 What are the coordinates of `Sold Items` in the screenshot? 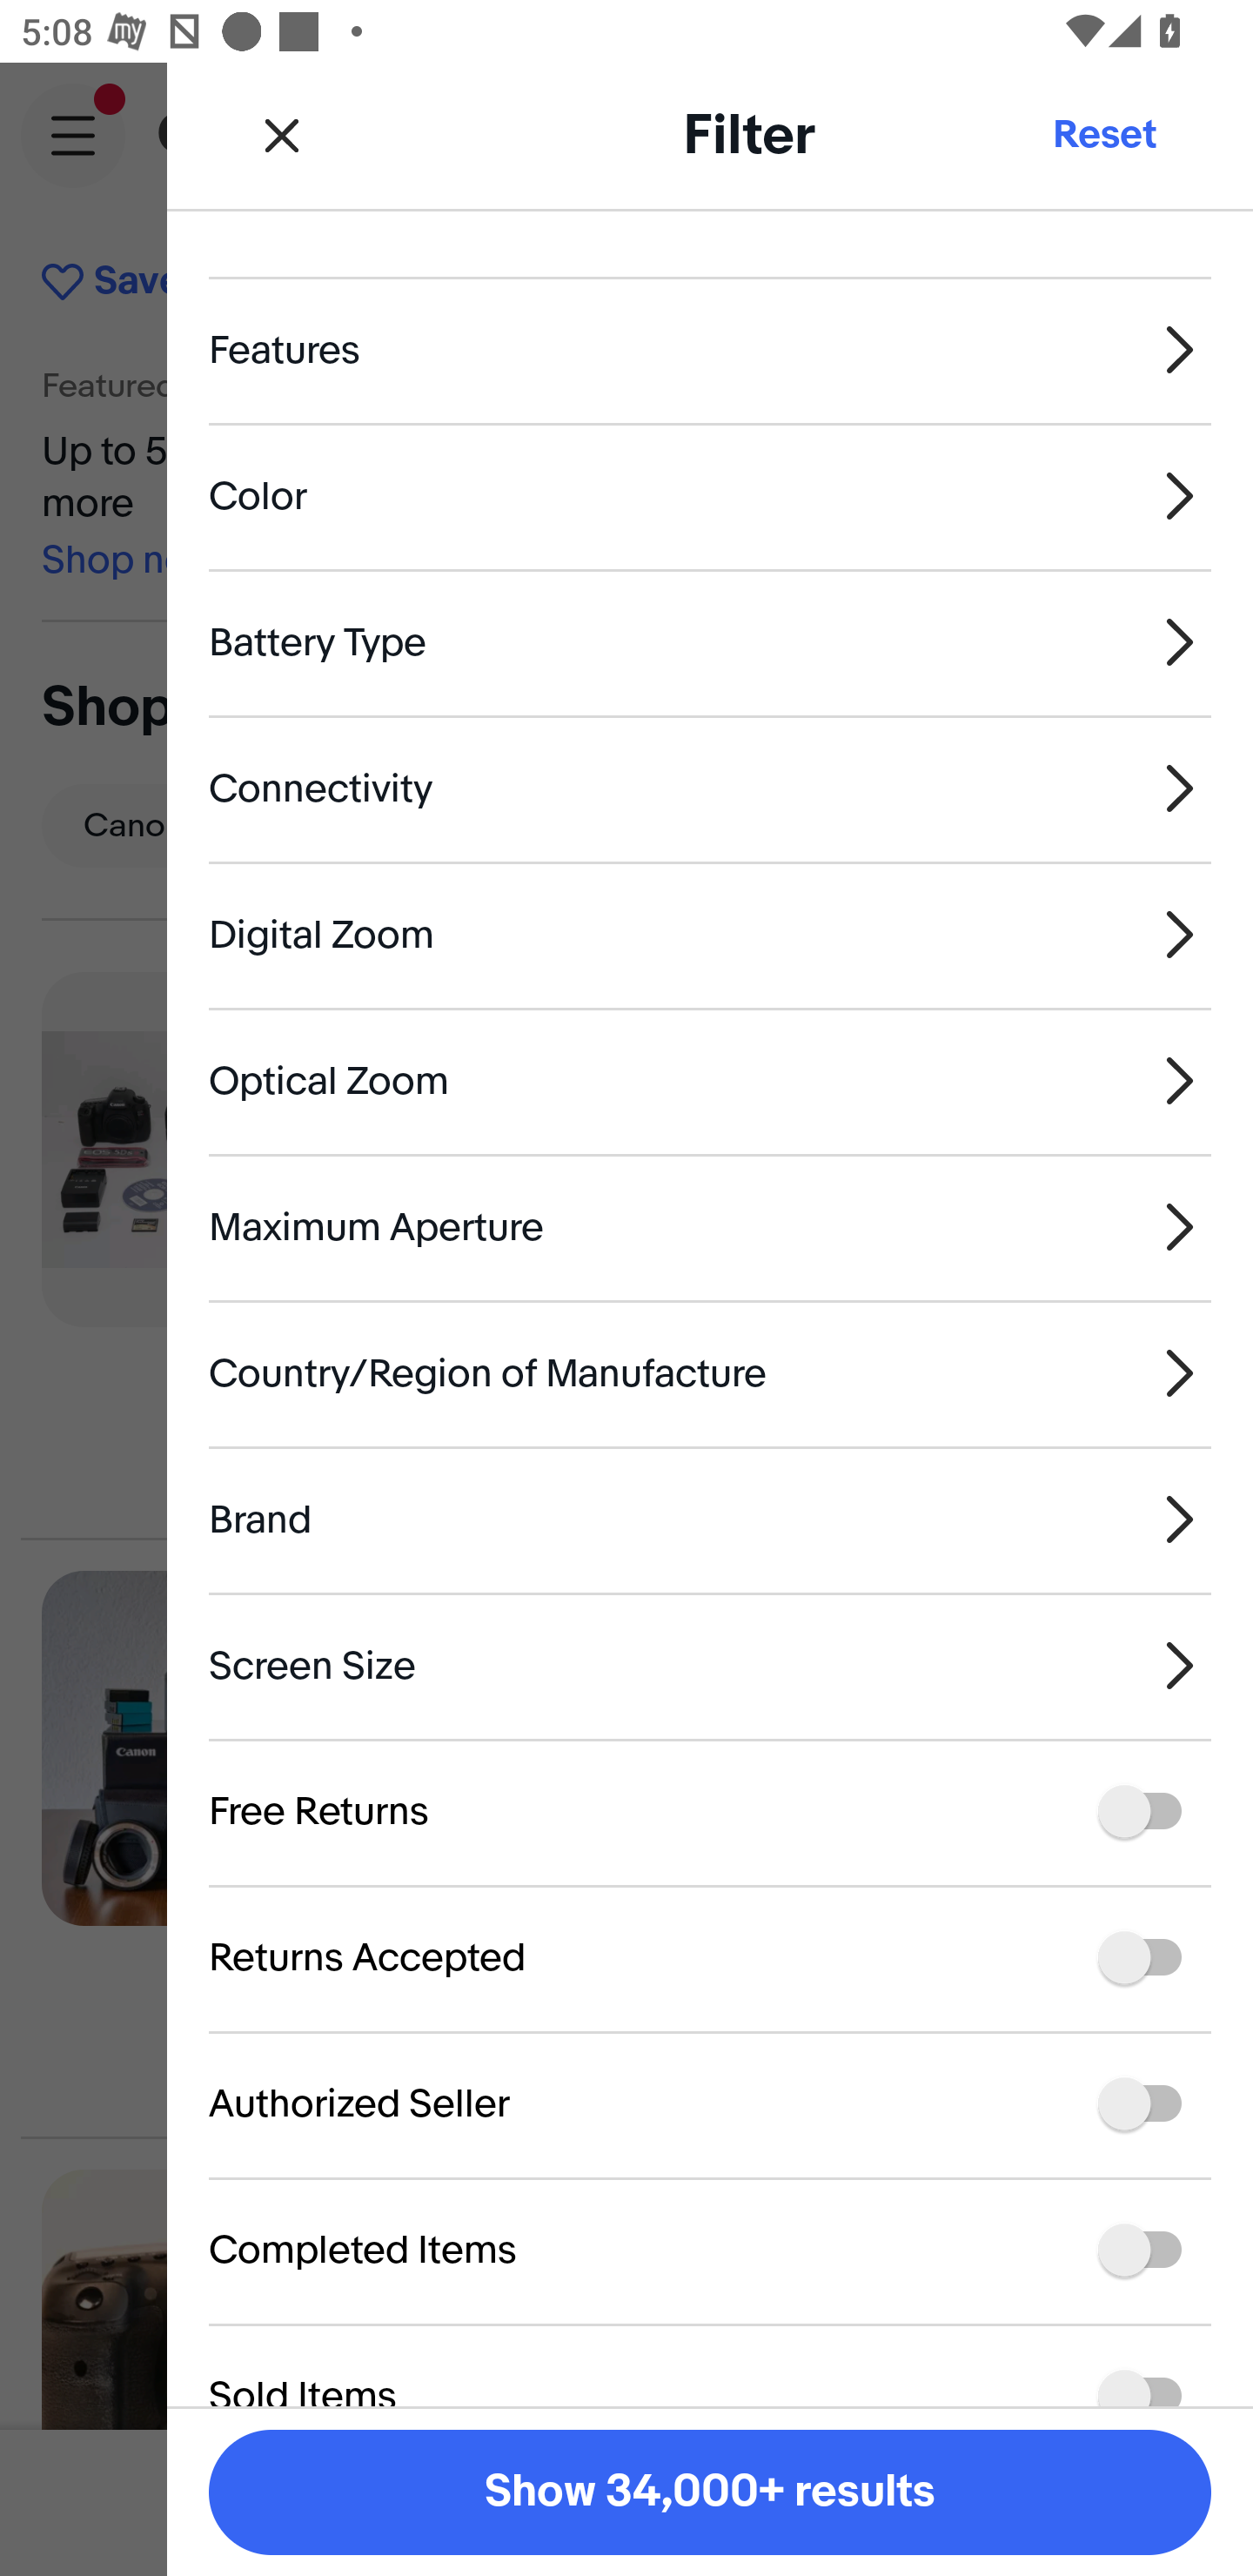 It's located at (710, 2364).